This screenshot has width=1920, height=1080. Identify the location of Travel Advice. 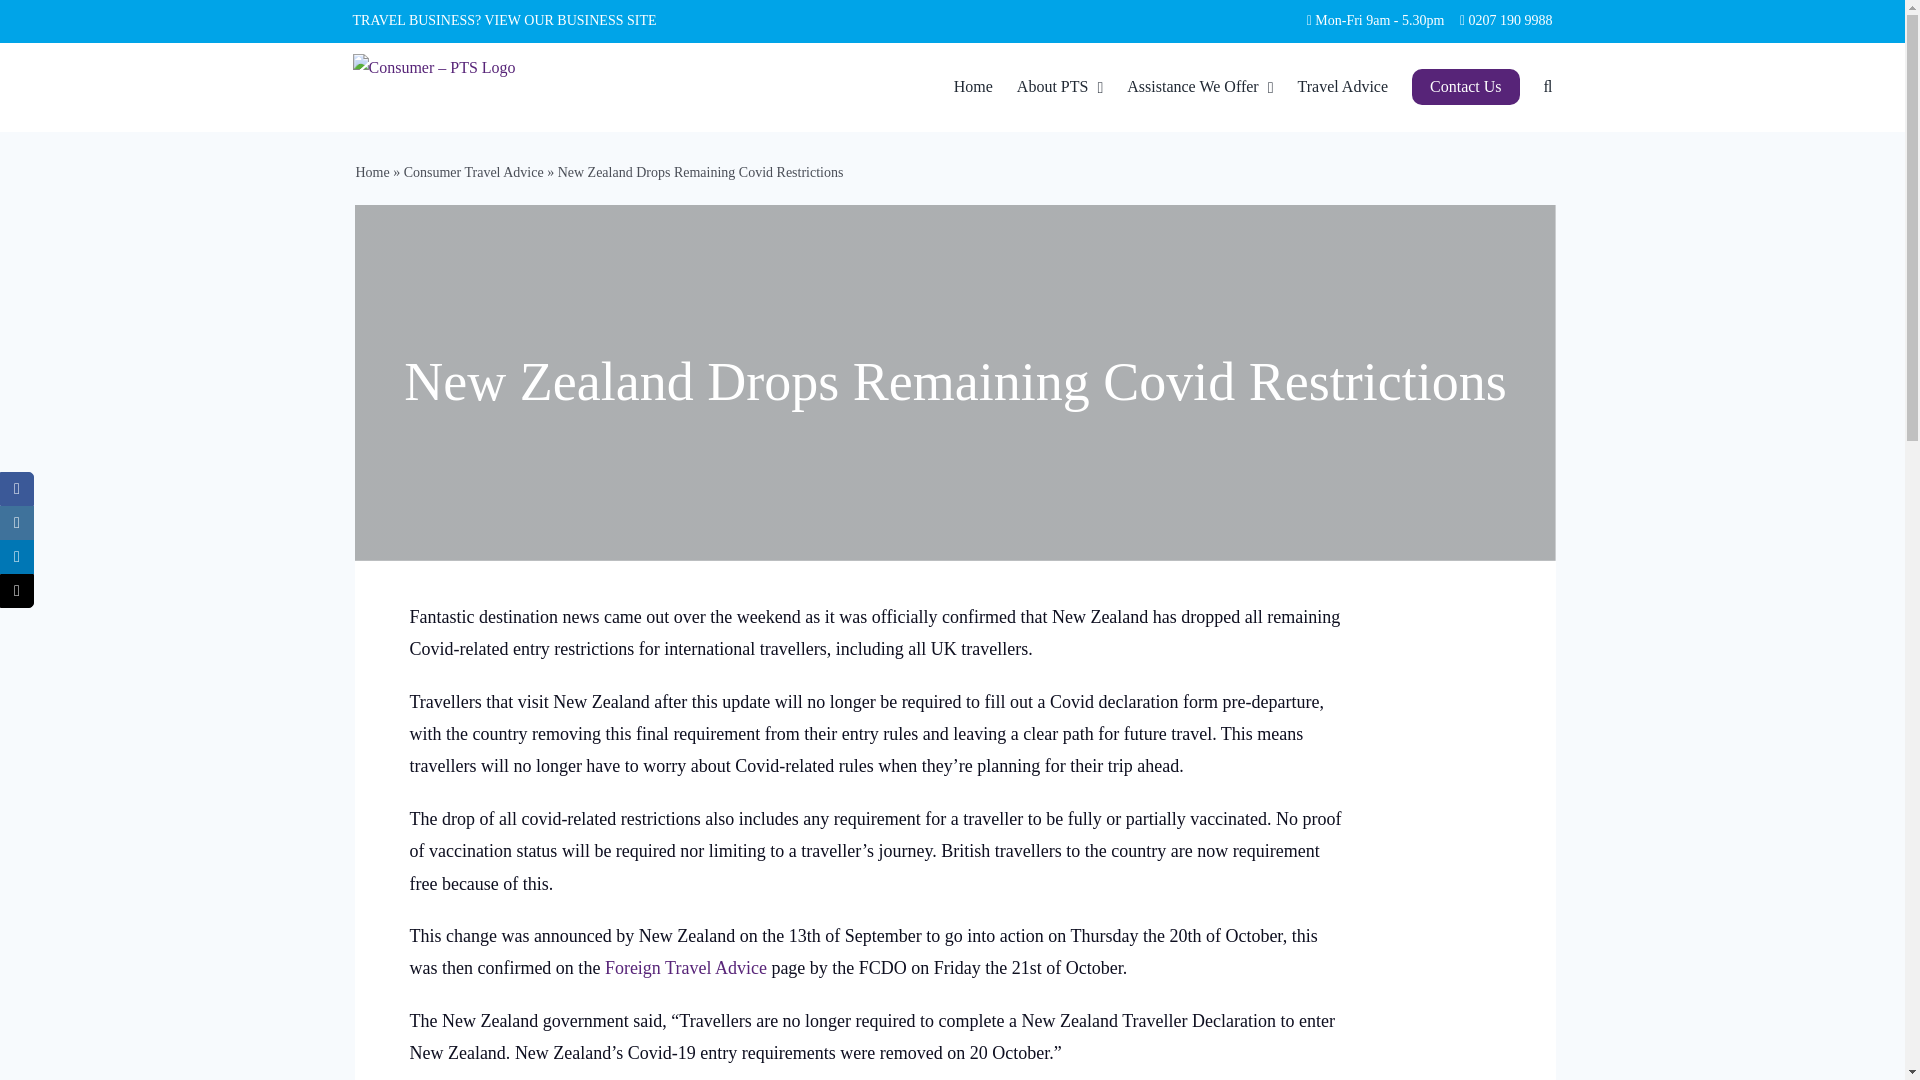
(1342, 86).